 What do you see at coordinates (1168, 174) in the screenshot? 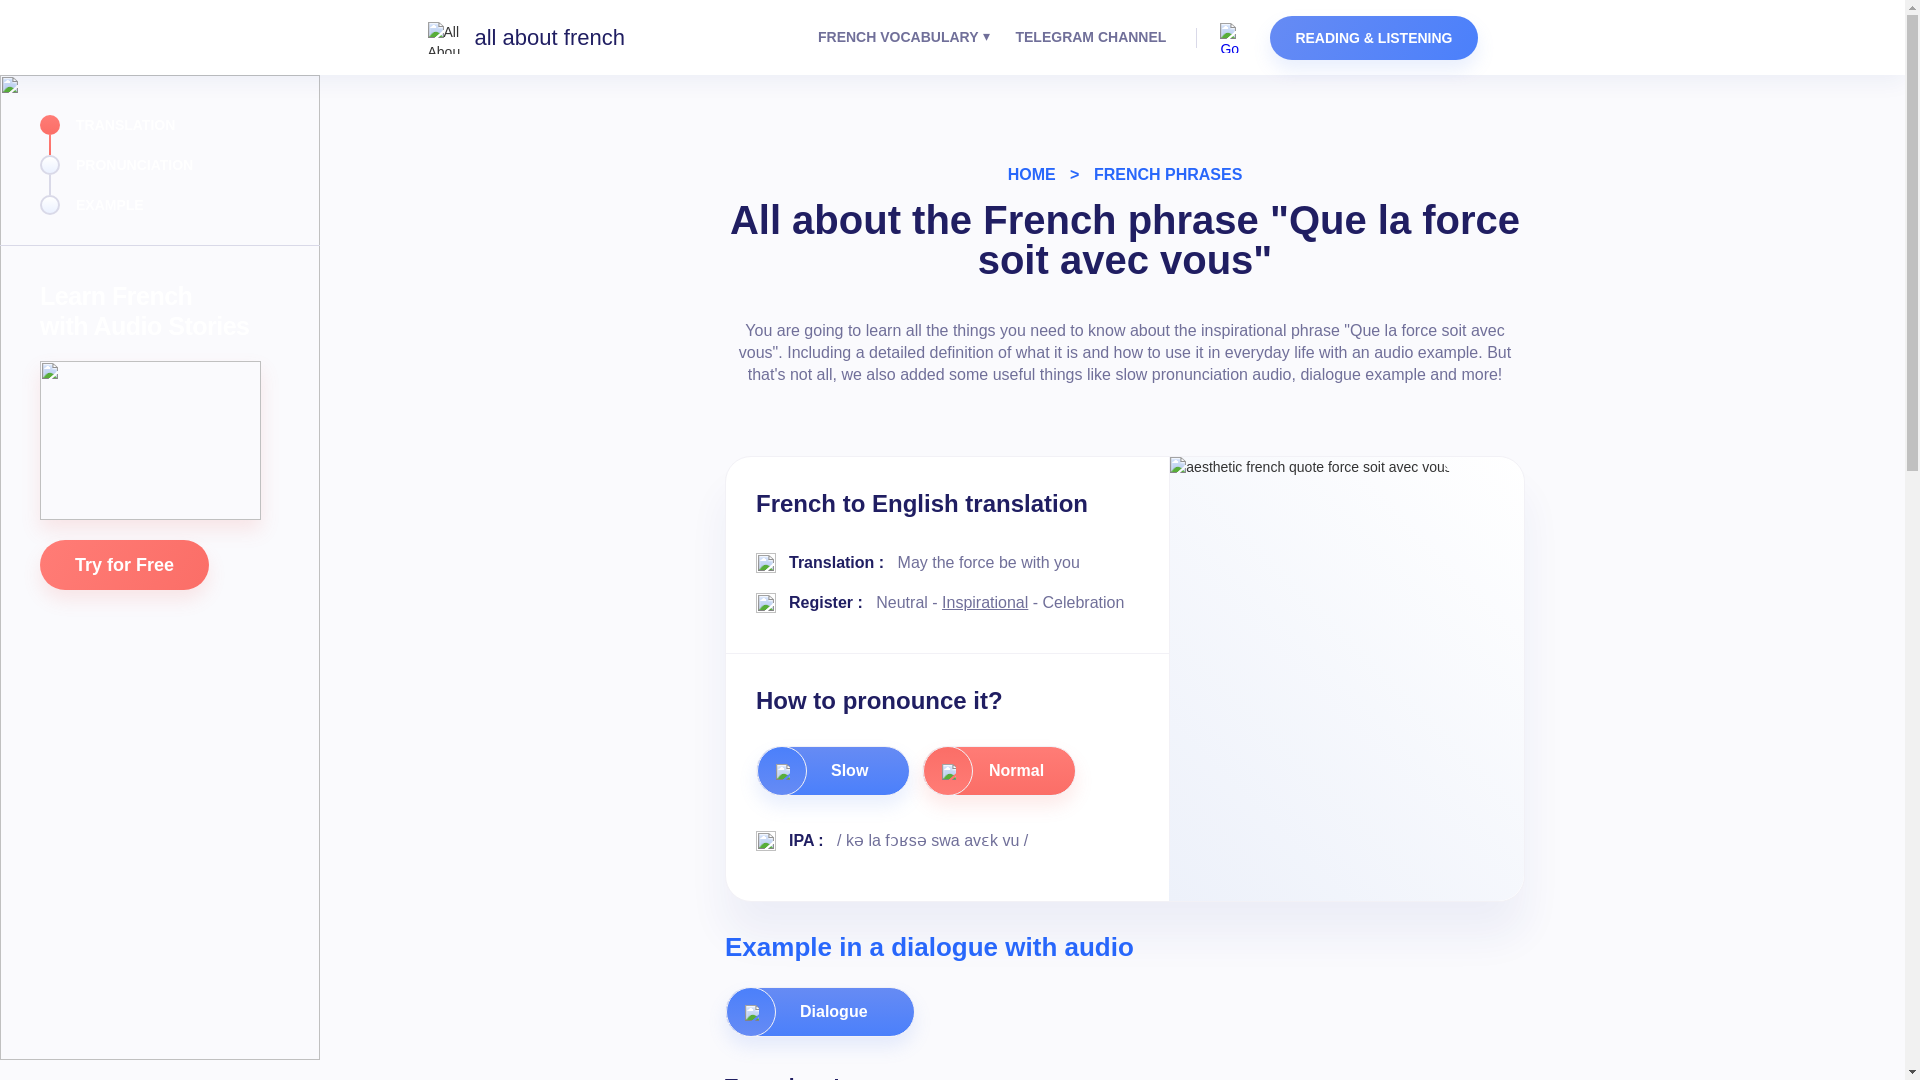
I see `FRENCH PHRASES` at bounding box center [1168, 174].